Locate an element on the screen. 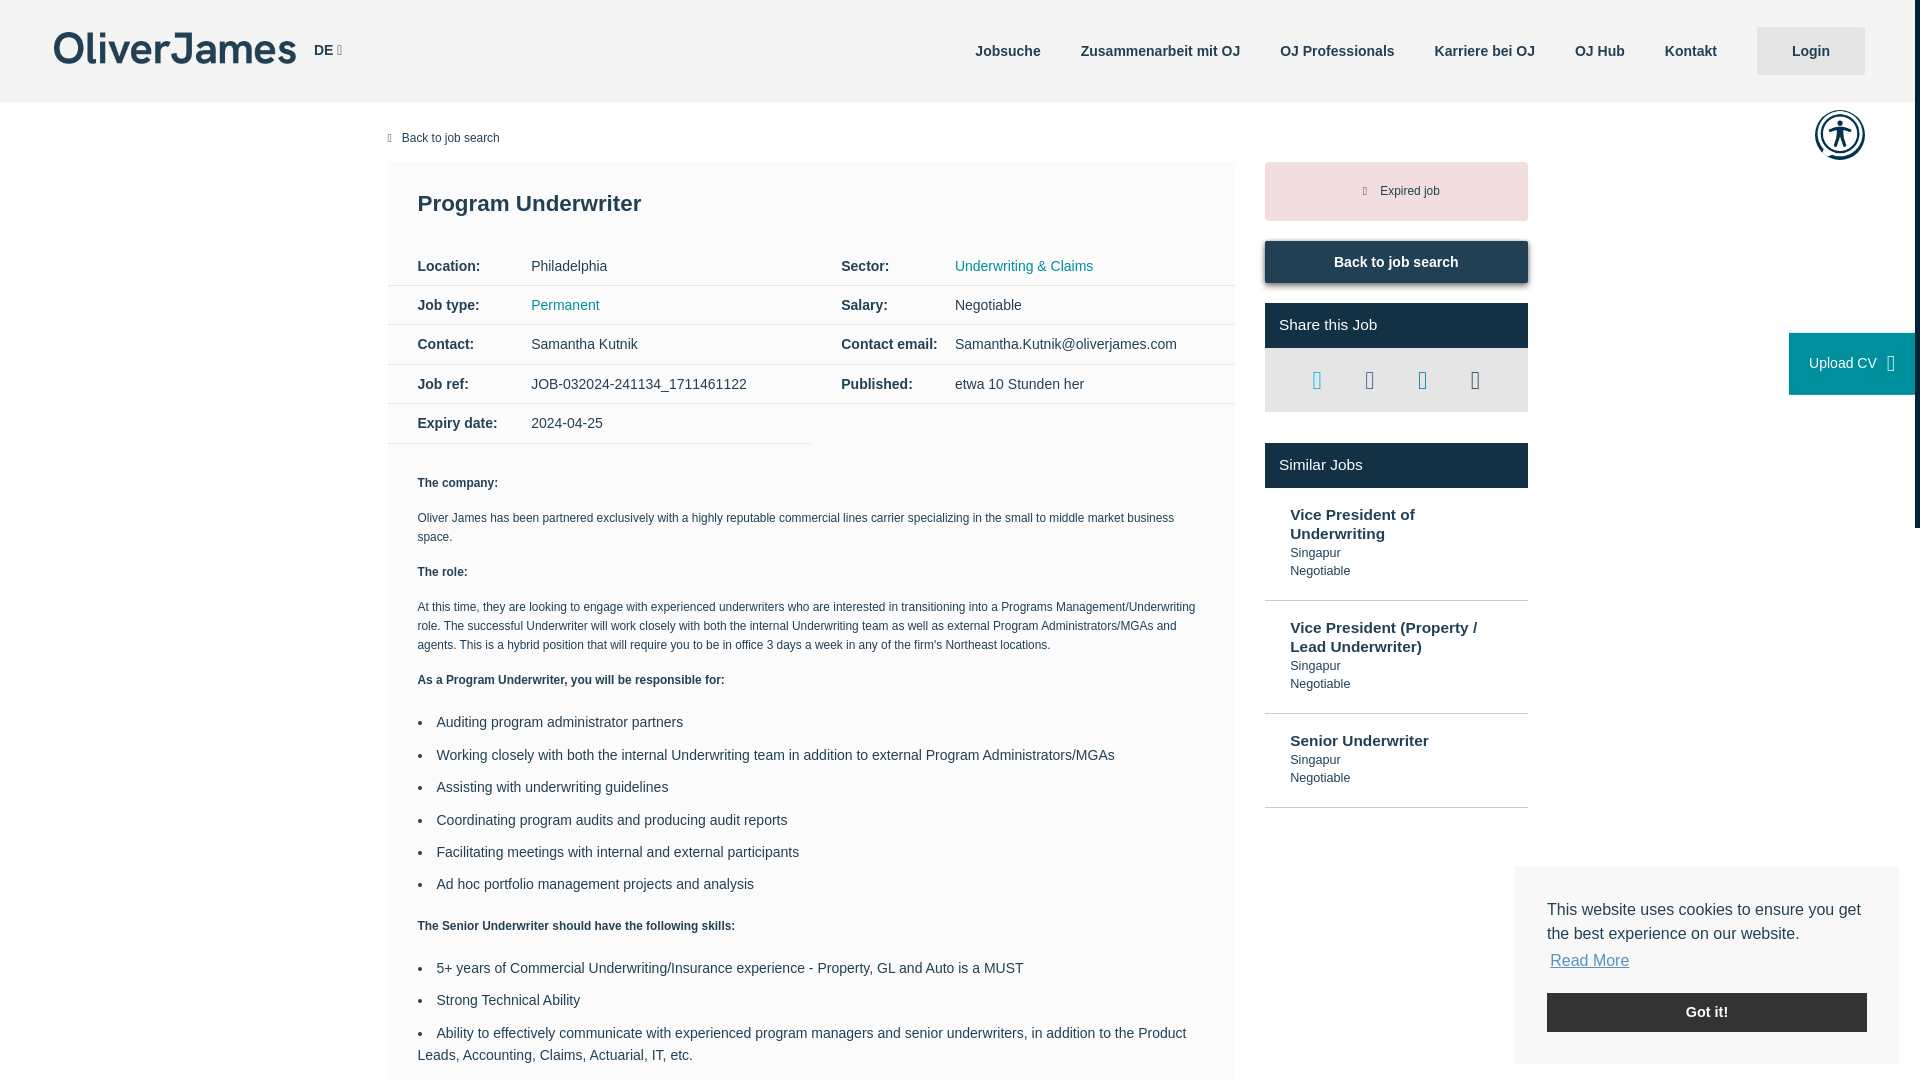 This screenshot has height=1080, width=1920. OJ Professionals is located at coordinates (1336, 50).